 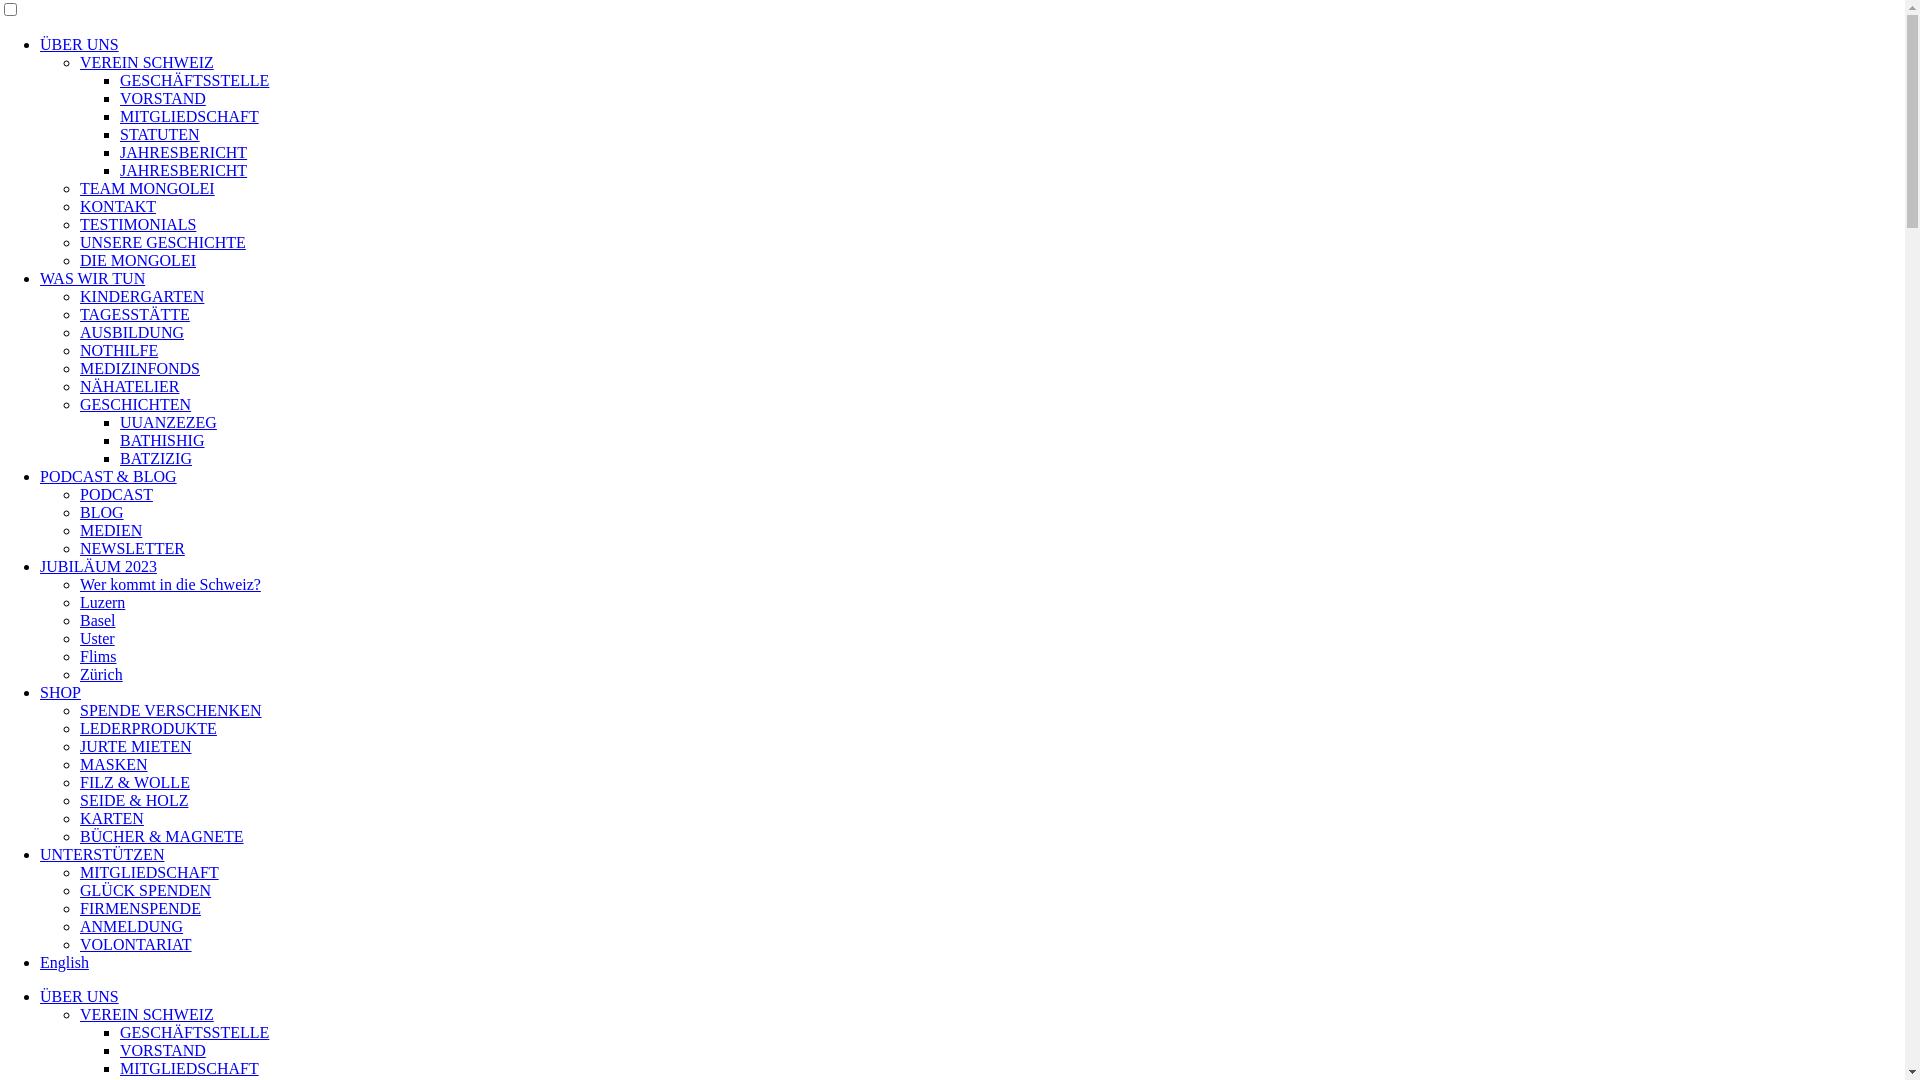 I want to click on Flims, so click(x=98, y=656).